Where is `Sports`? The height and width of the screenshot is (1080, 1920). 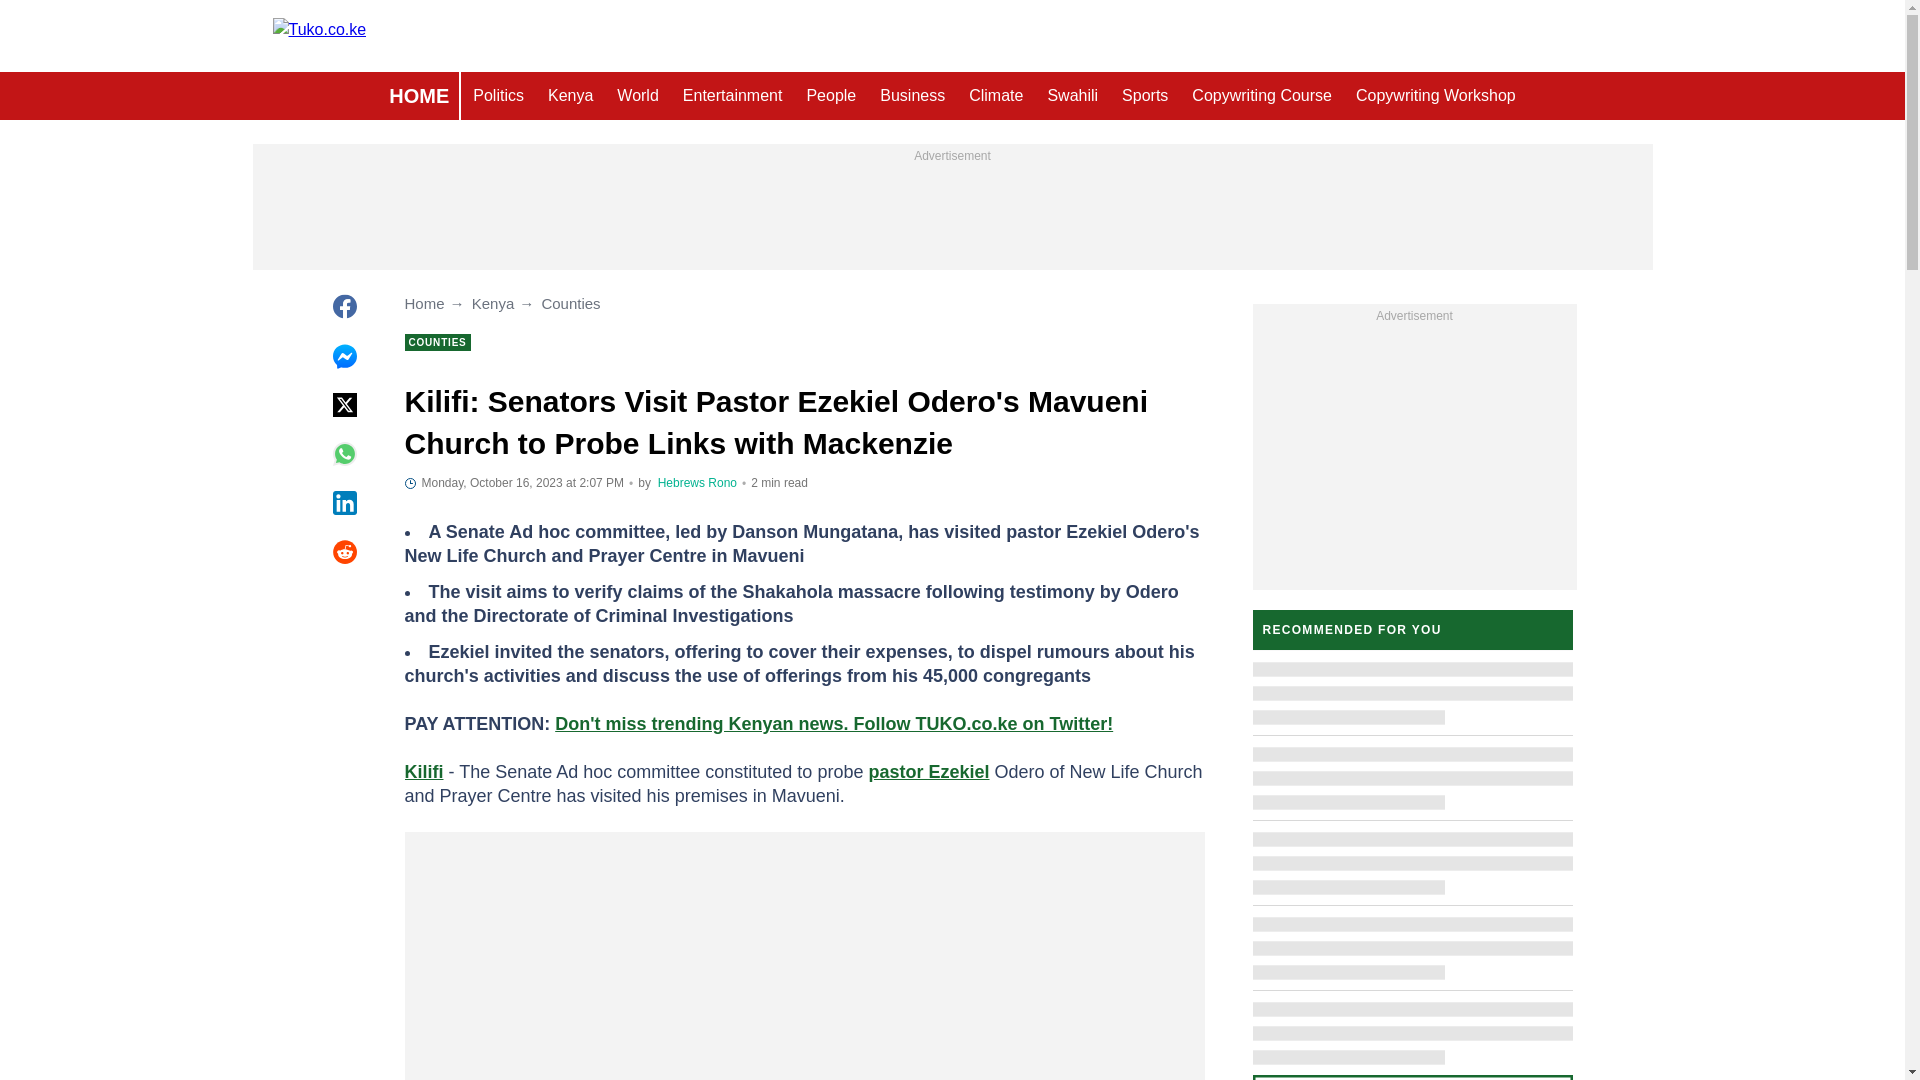
Sports is located at coordinates (1144, 96).